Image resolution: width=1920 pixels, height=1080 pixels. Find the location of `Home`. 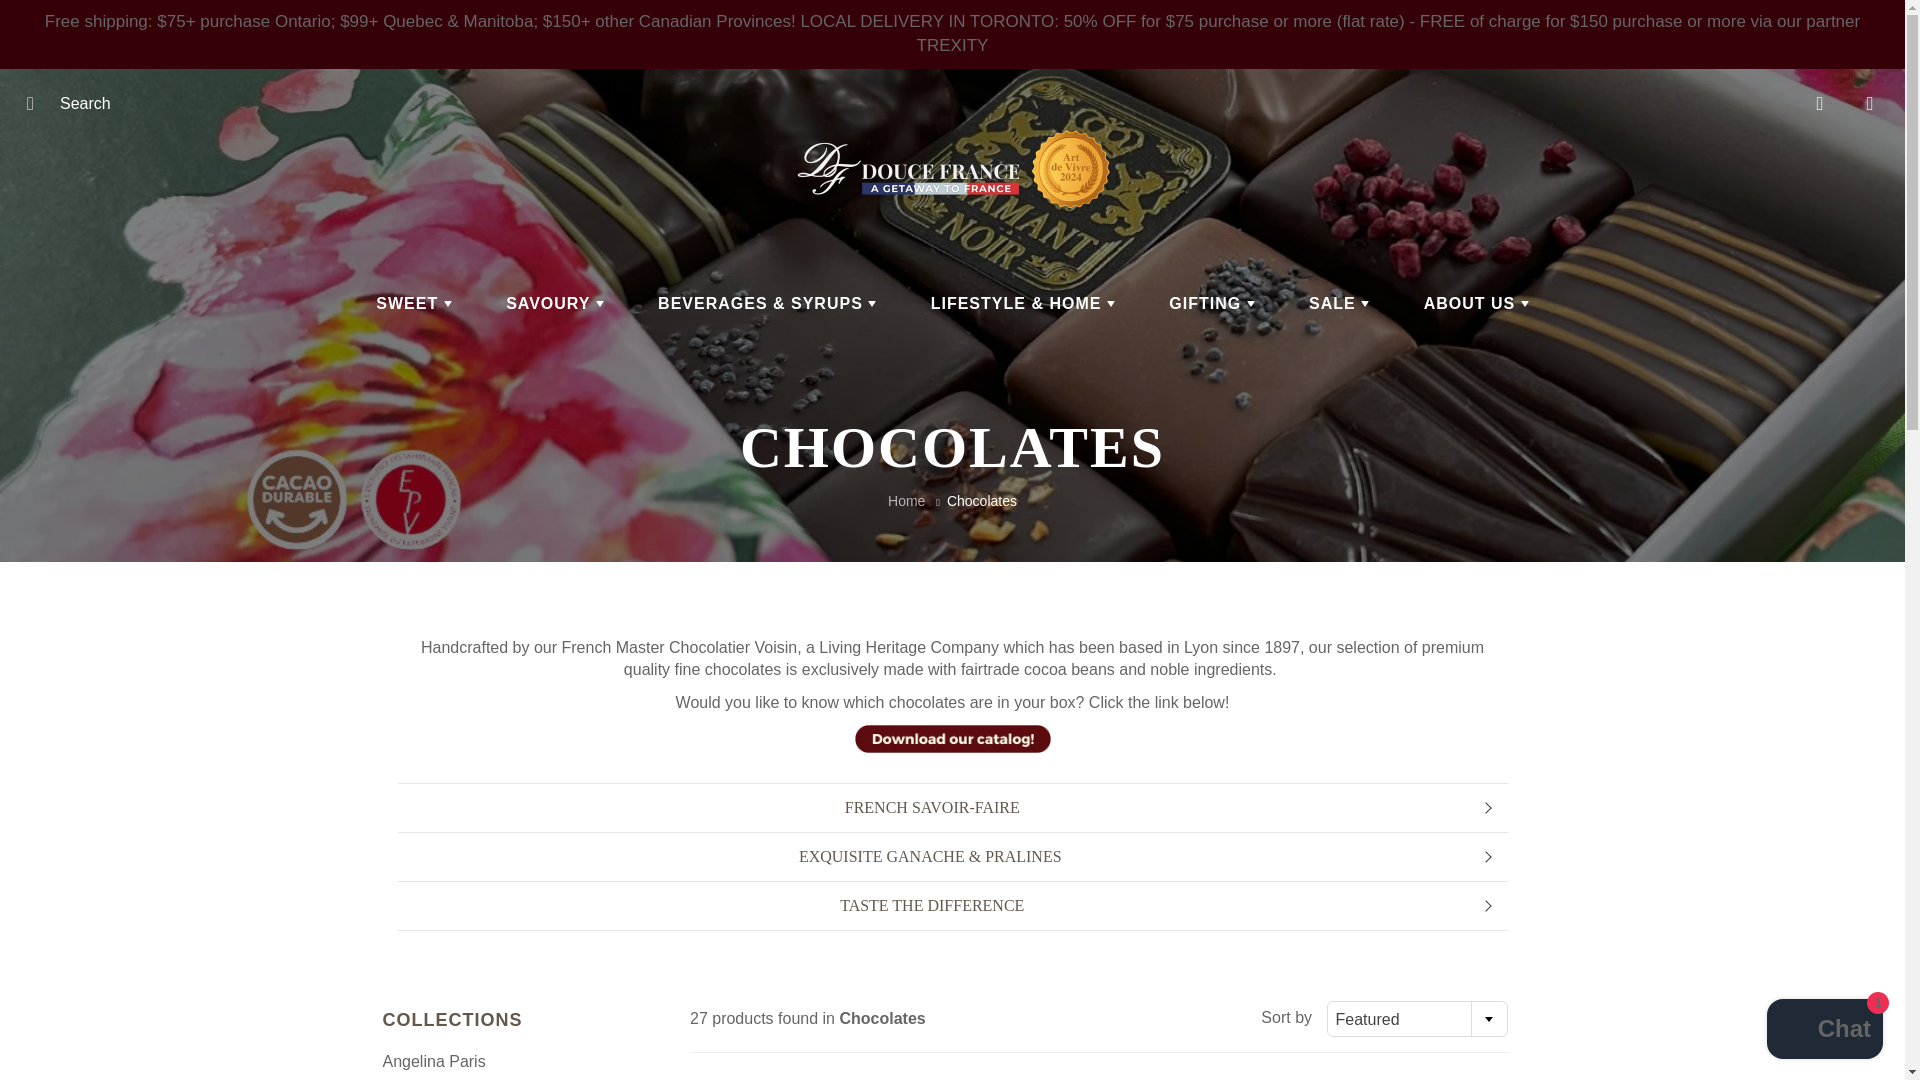

Home is located at coordinates (906, 500).